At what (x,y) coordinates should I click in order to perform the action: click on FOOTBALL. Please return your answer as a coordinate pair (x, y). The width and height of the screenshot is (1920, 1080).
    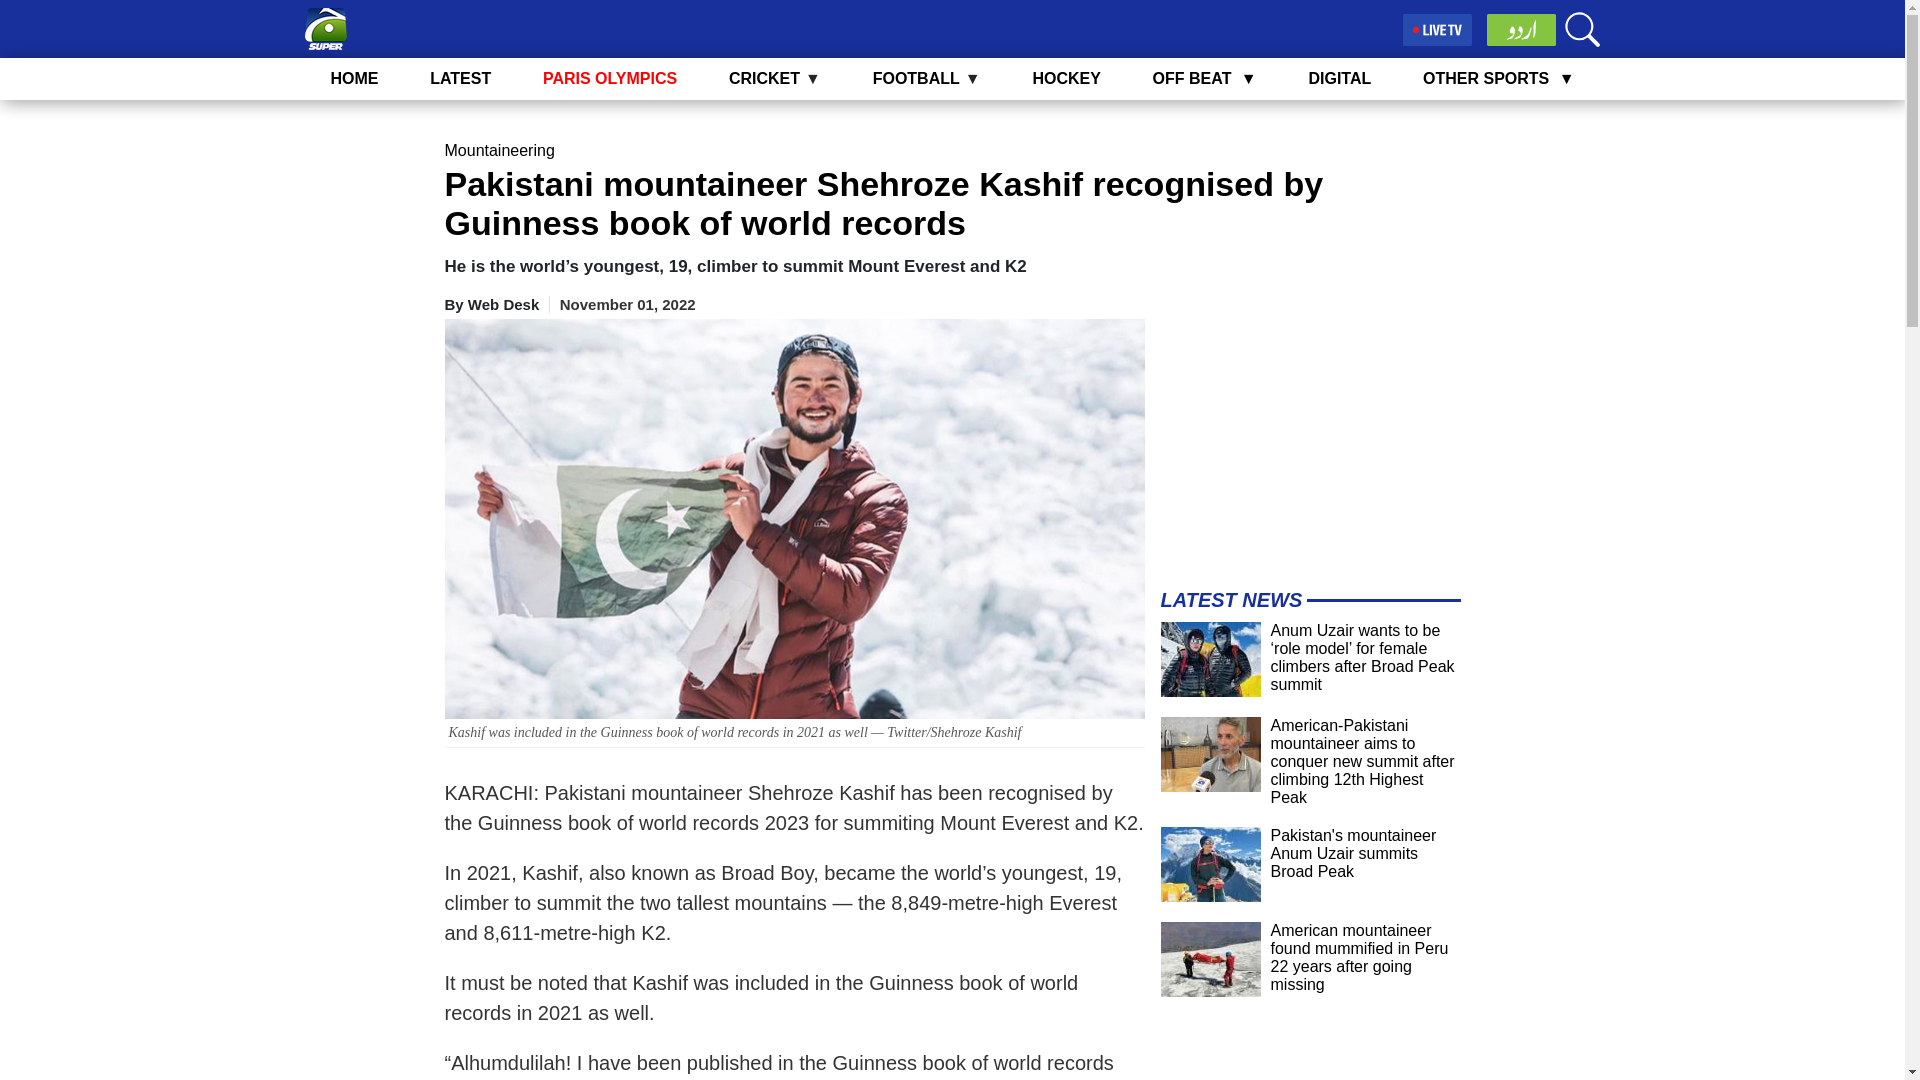
    Looking at the image, I should click on (916, 78).